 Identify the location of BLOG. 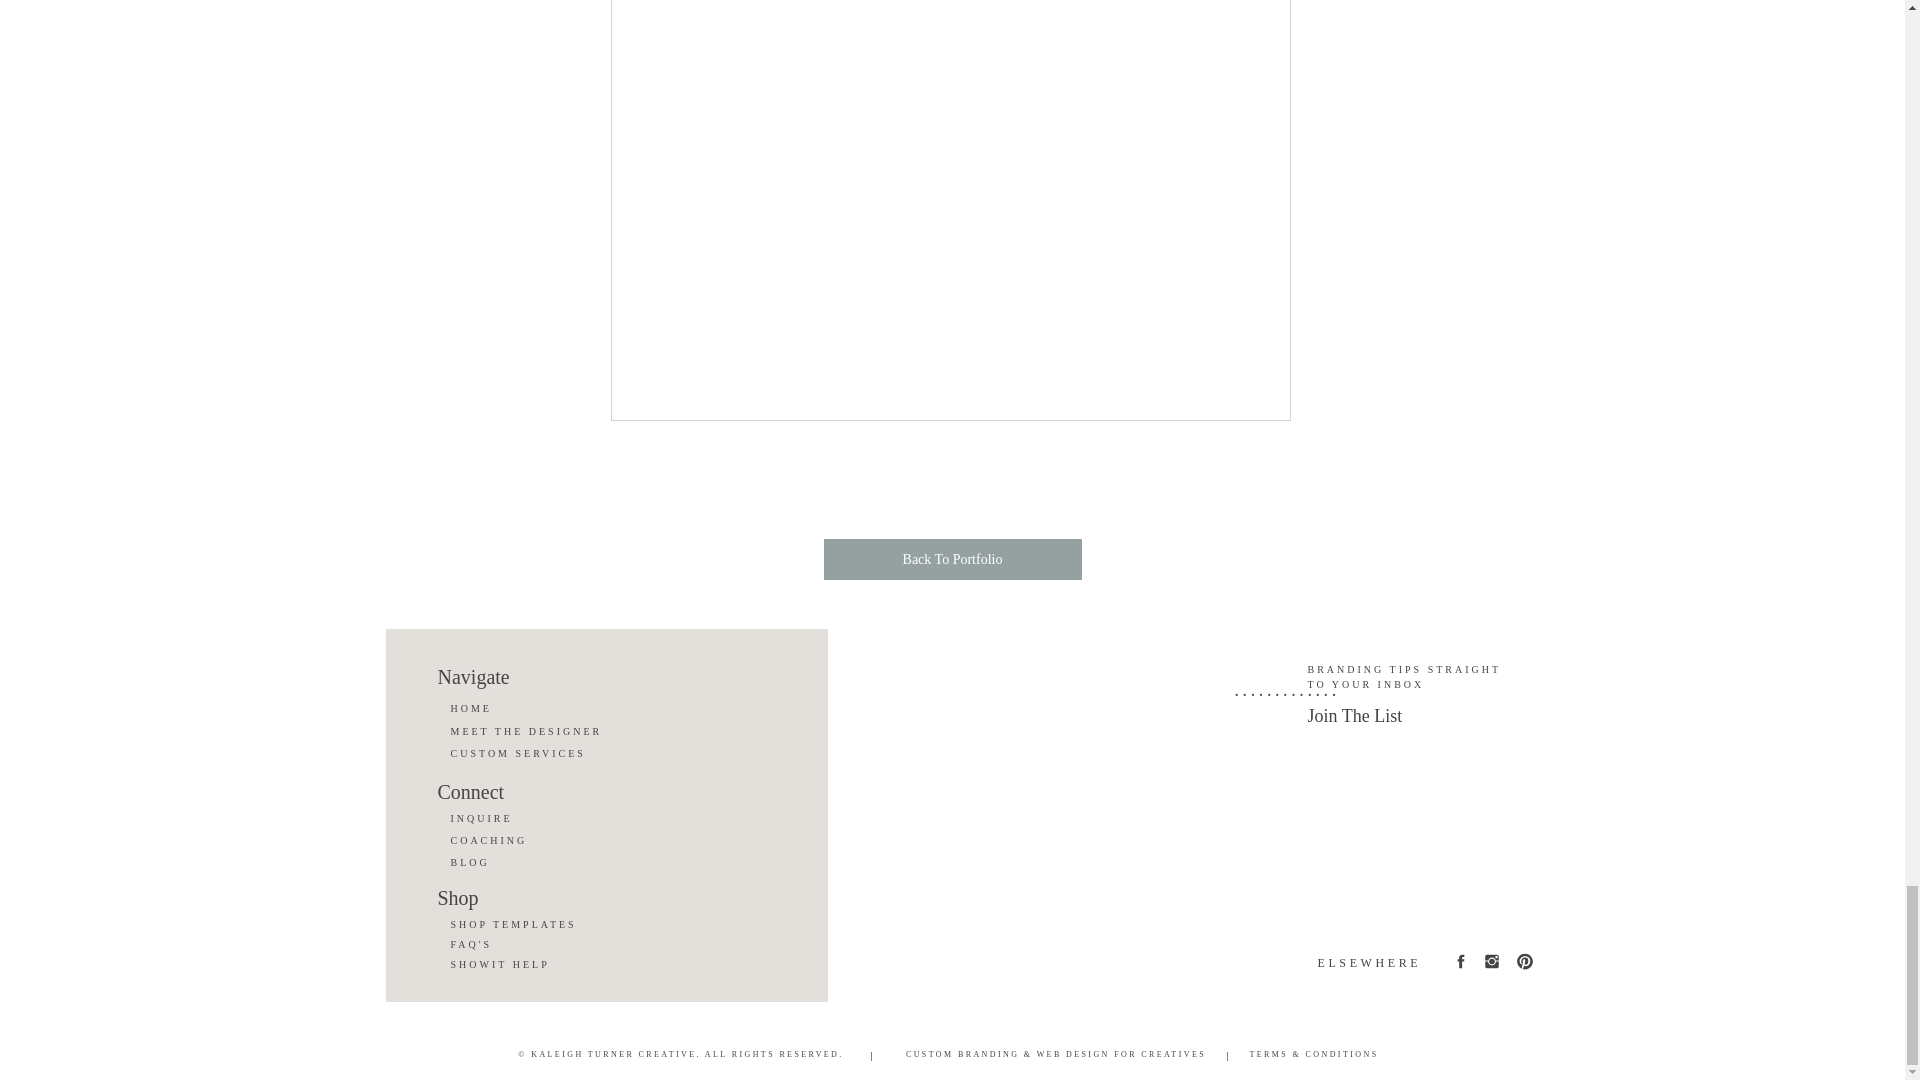
(518, 862).